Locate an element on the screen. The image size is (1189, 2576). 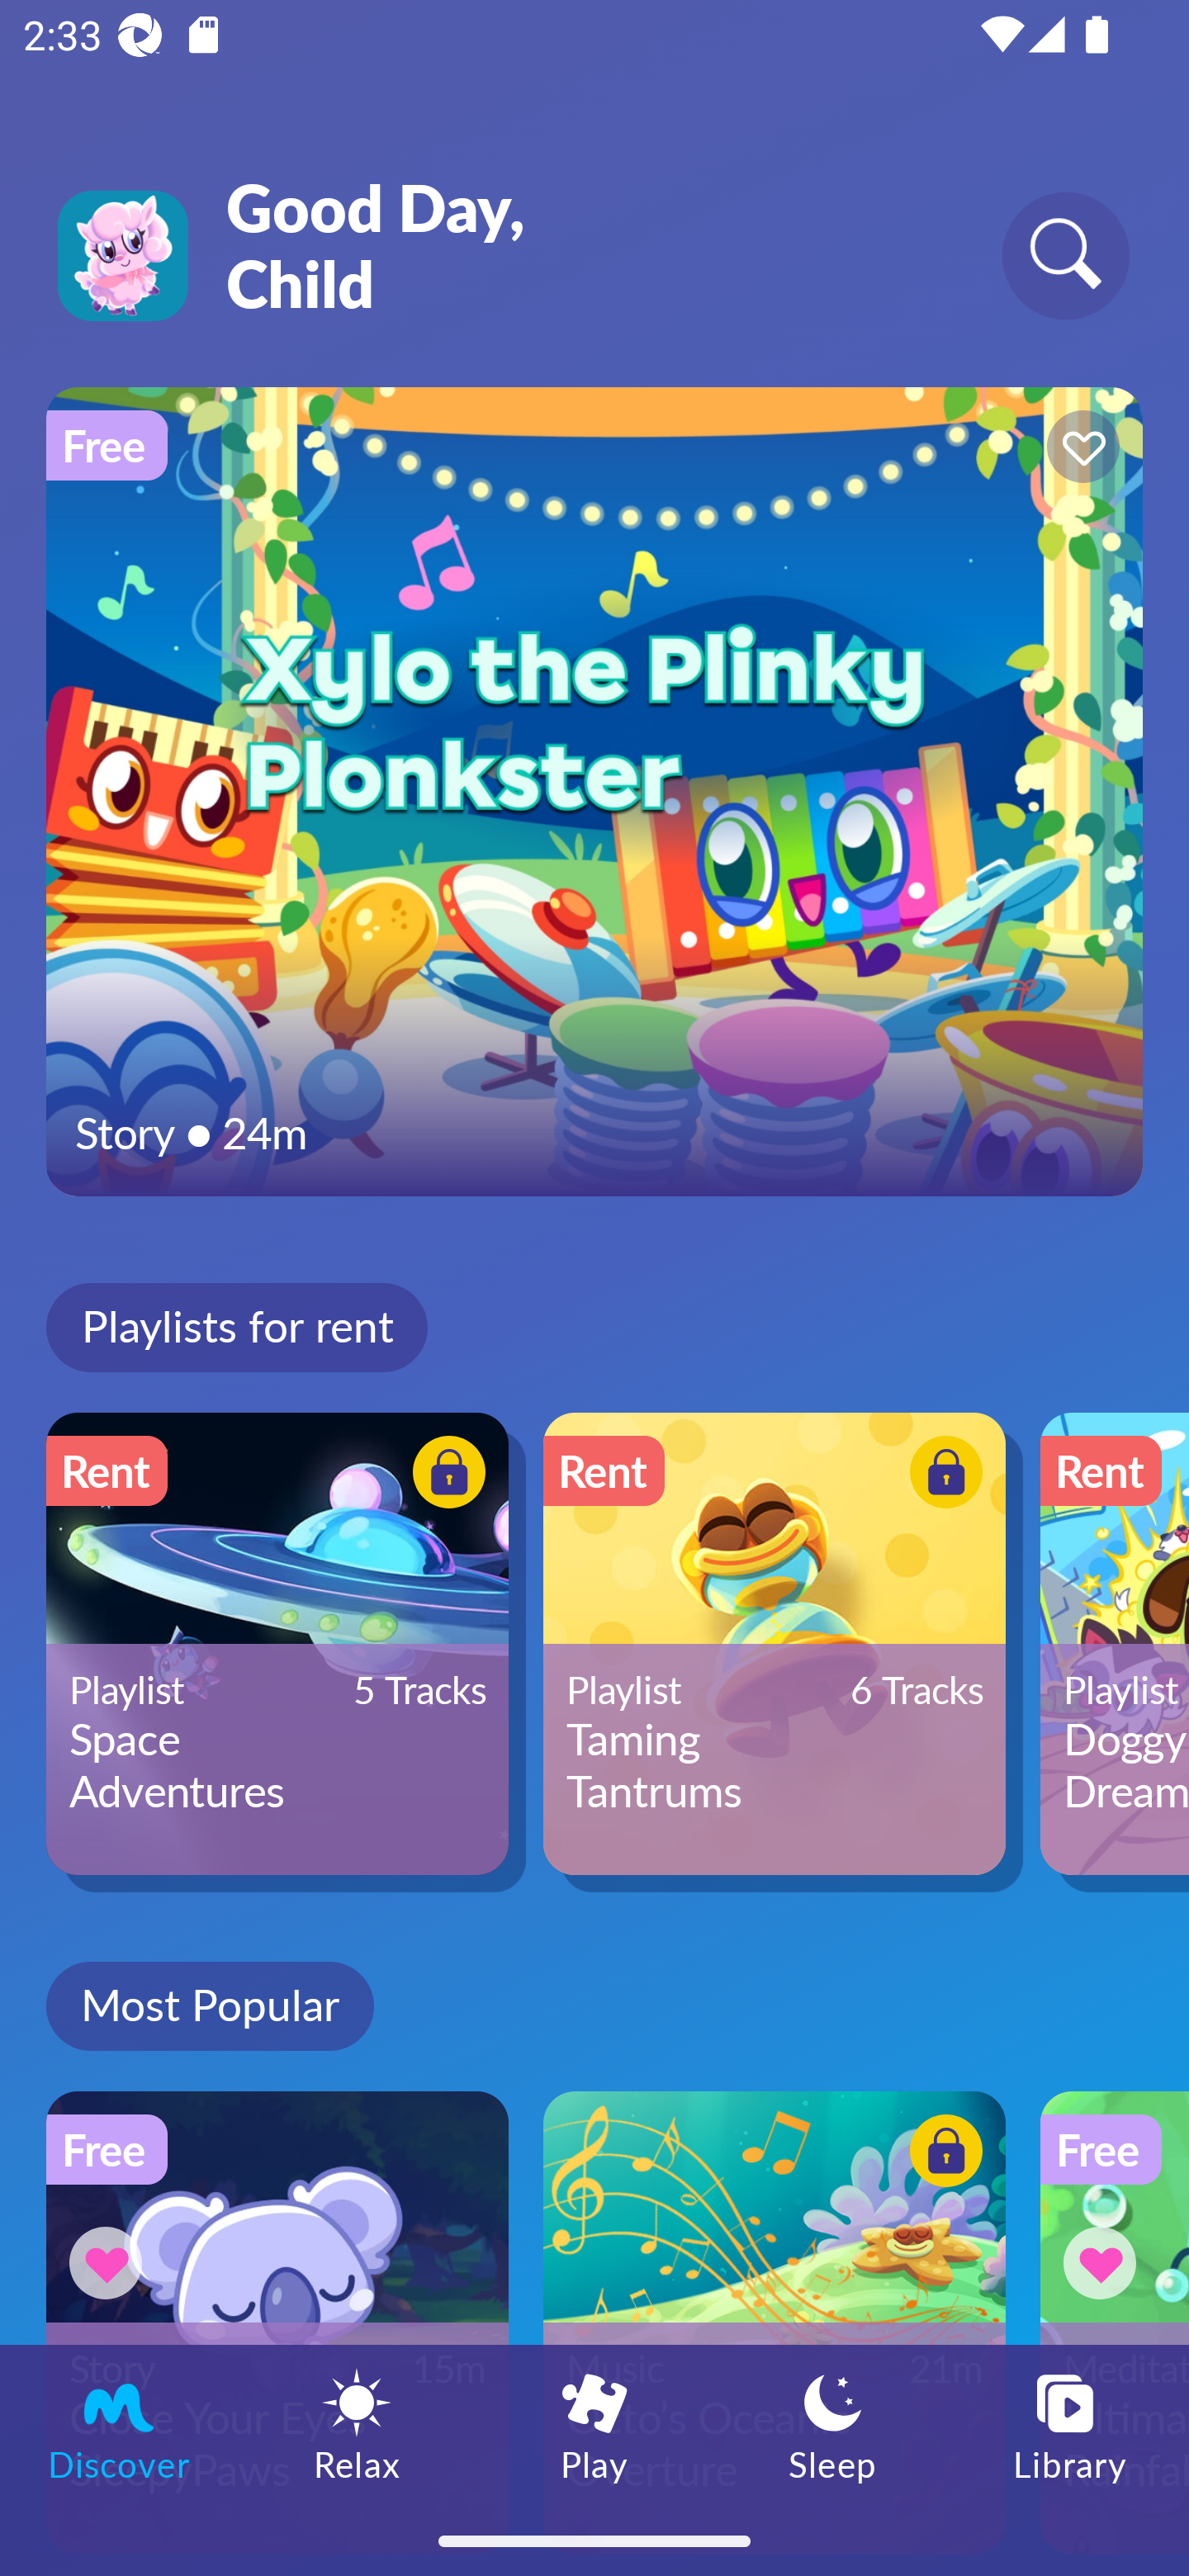
Button is located at coordinates (941, 1475).